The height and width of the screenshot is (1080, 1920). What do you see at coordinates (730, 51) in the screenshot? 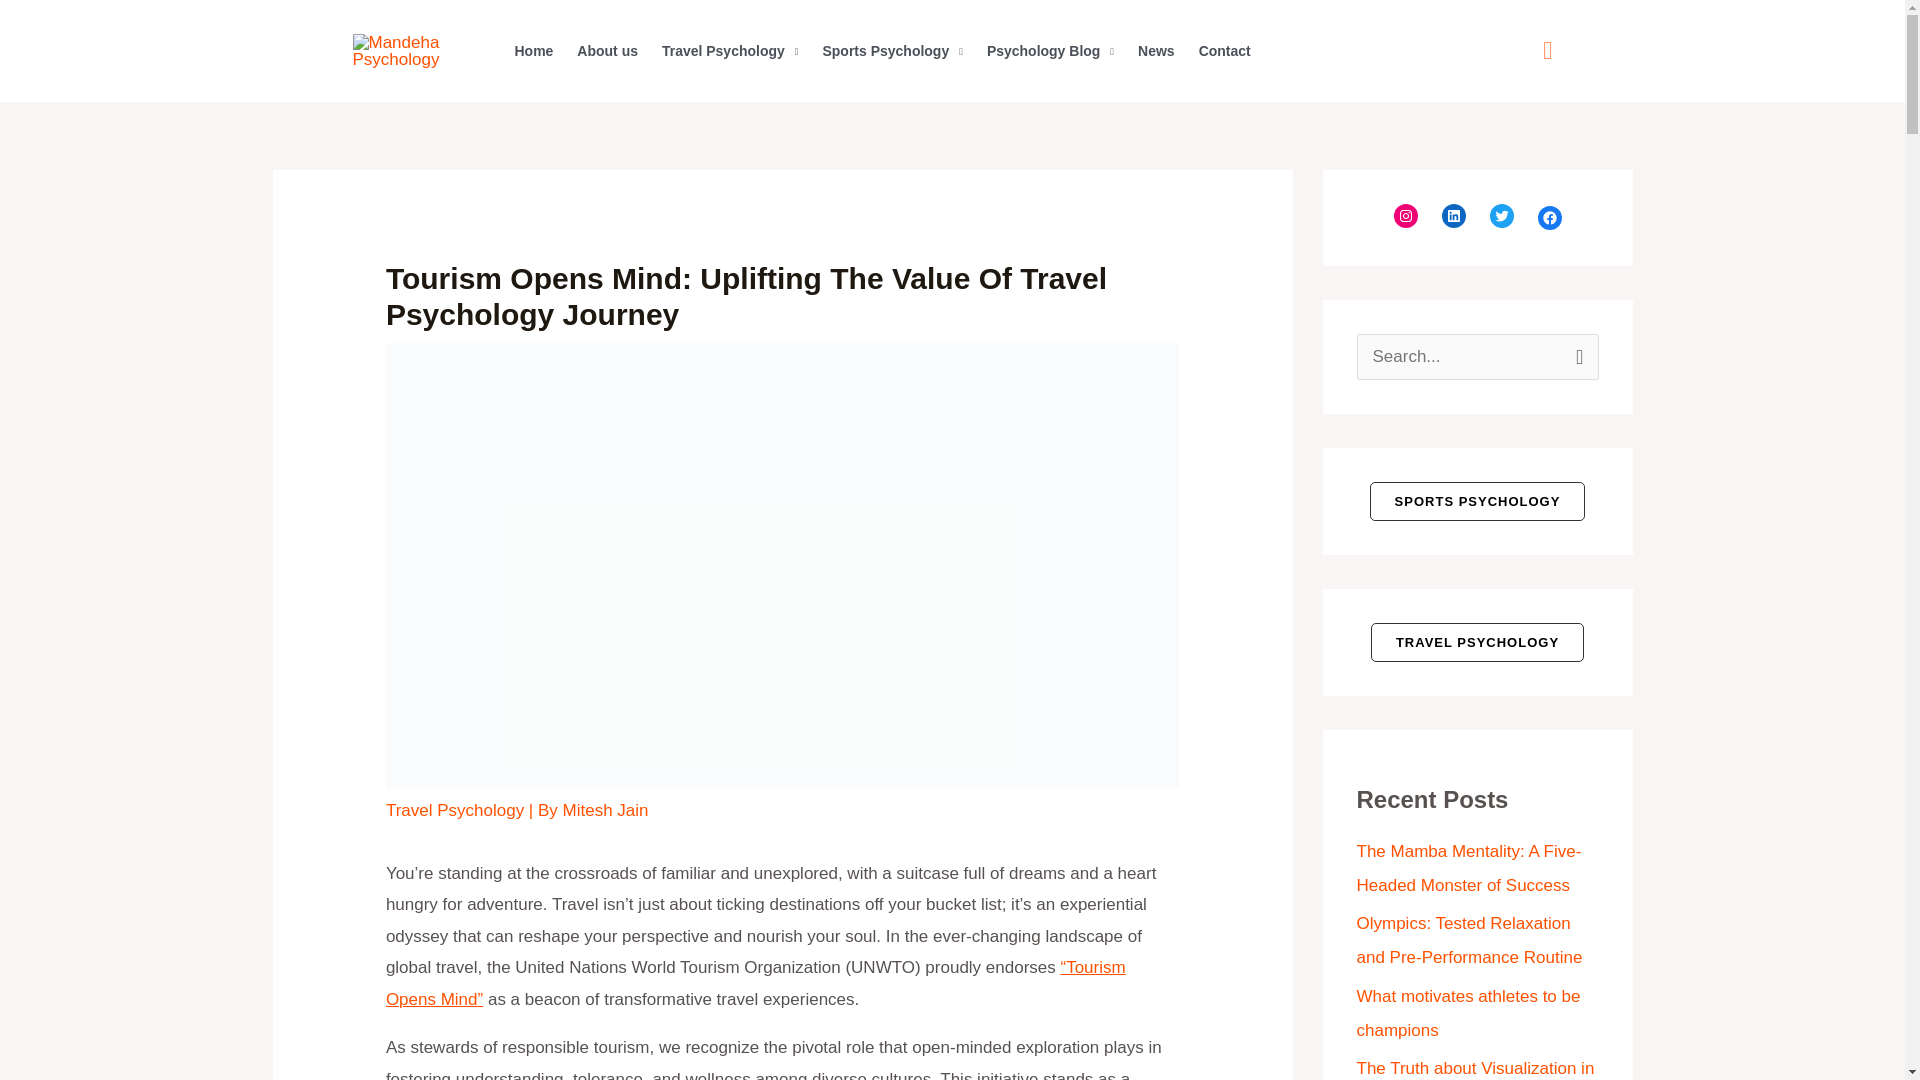
I see `Travel Psychology` at bounding box center [730, 51].